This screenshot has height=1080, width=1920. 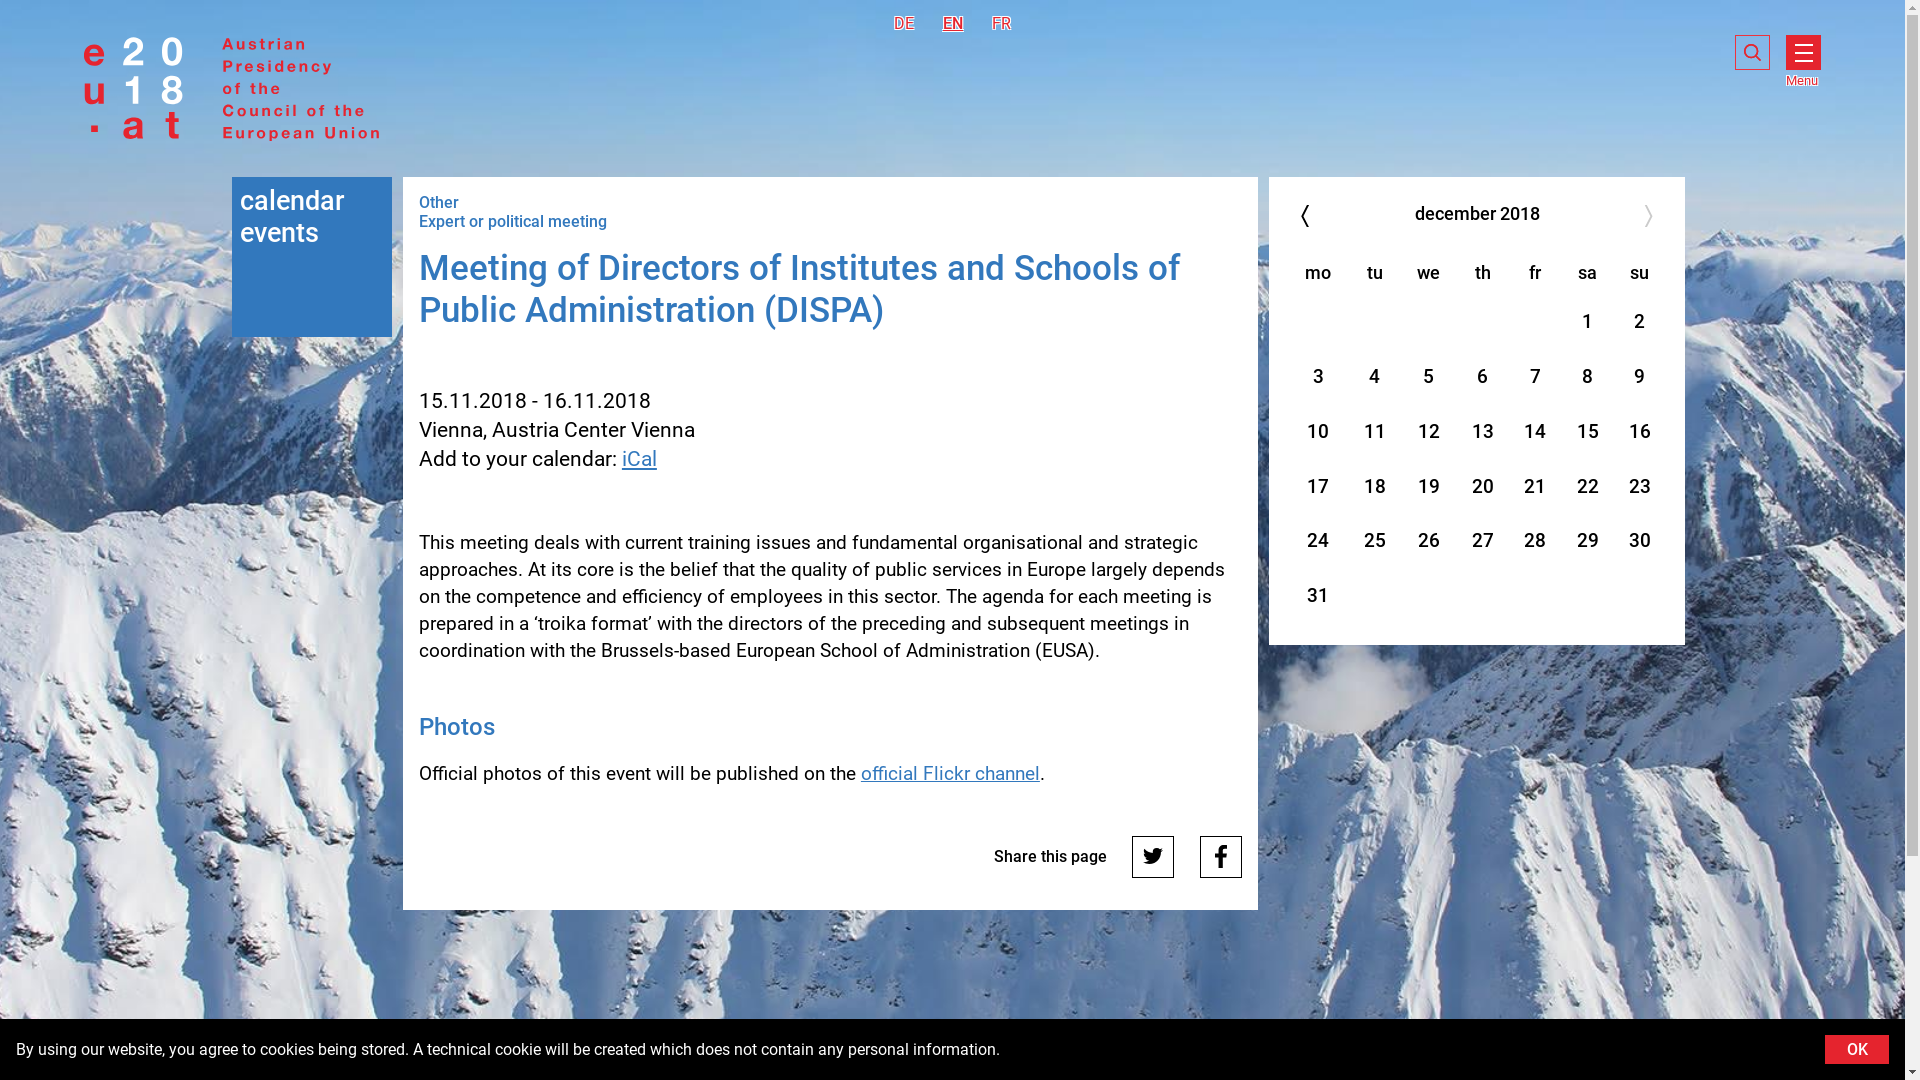 I want to click on Next, so click(x=1650, y=215).